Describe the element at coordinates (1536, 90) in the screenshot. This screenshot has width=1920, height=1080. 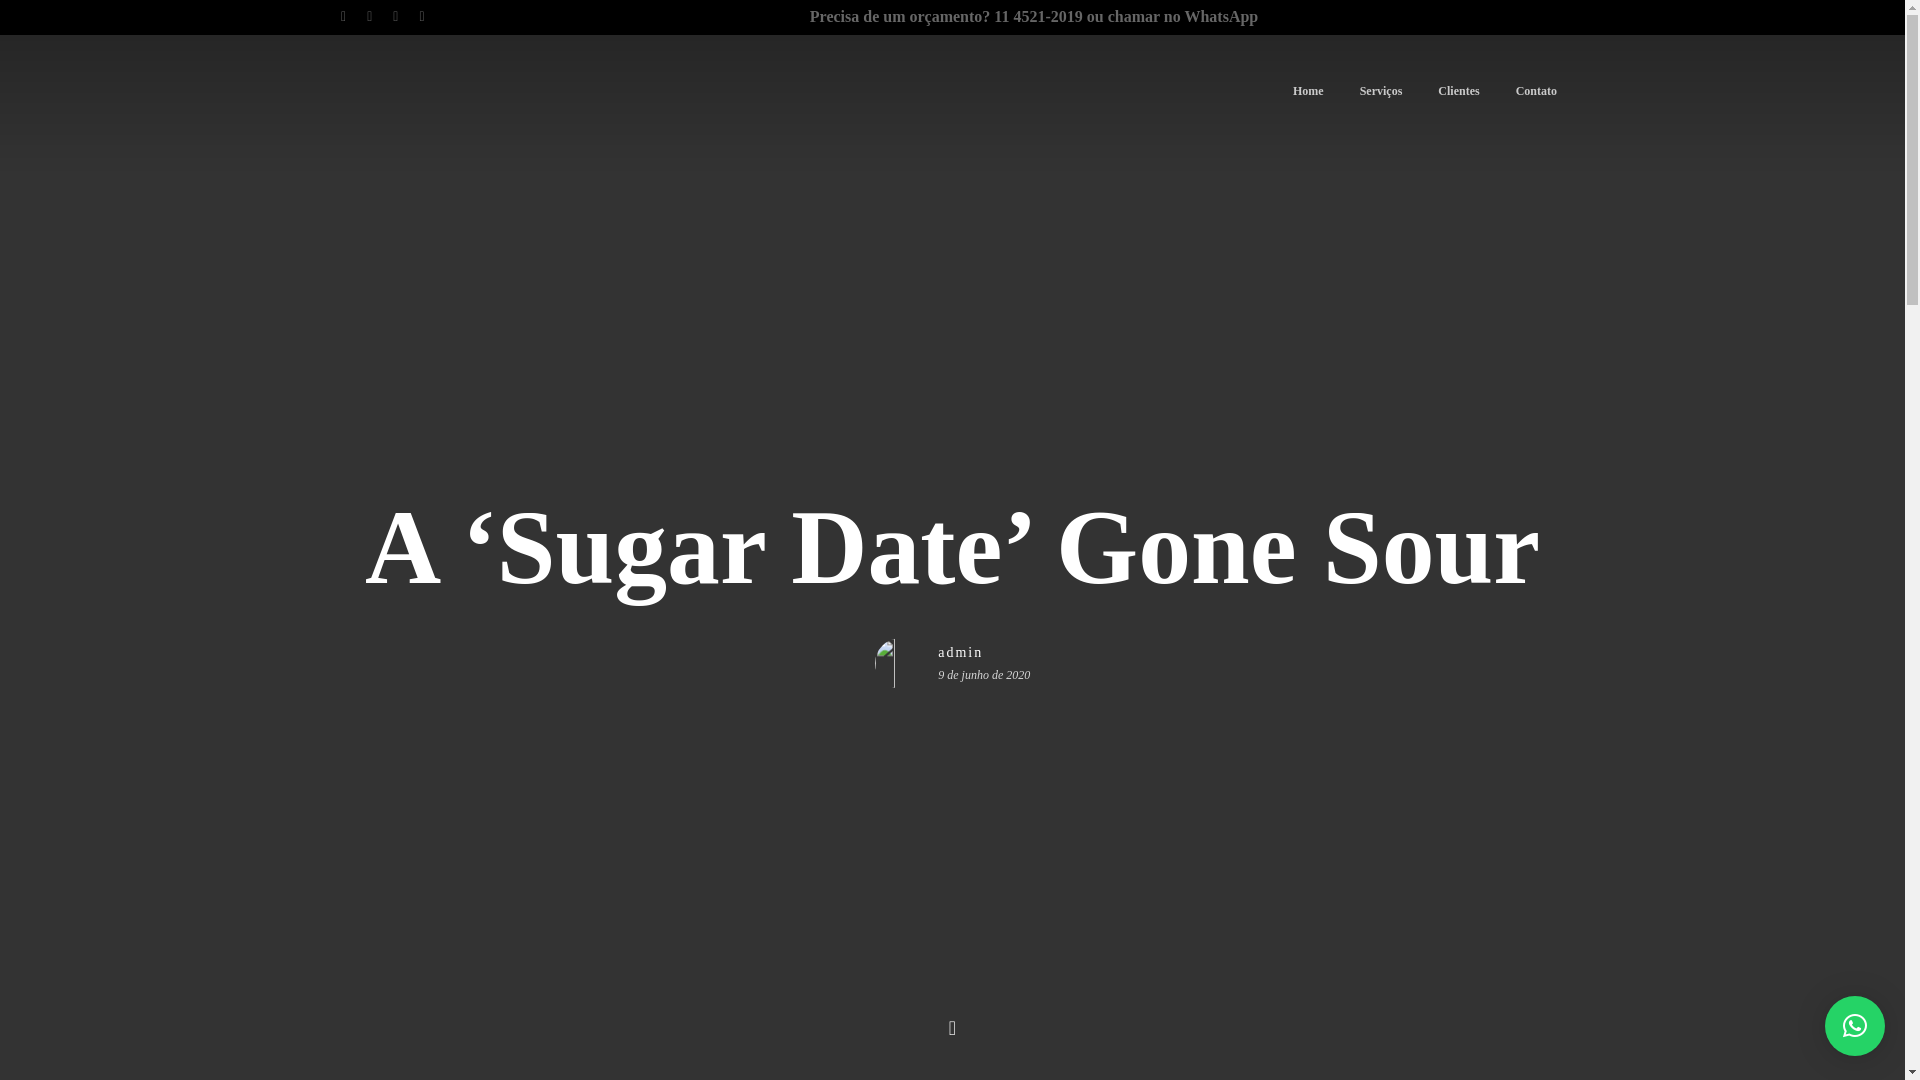
I see `Contato` at that location.